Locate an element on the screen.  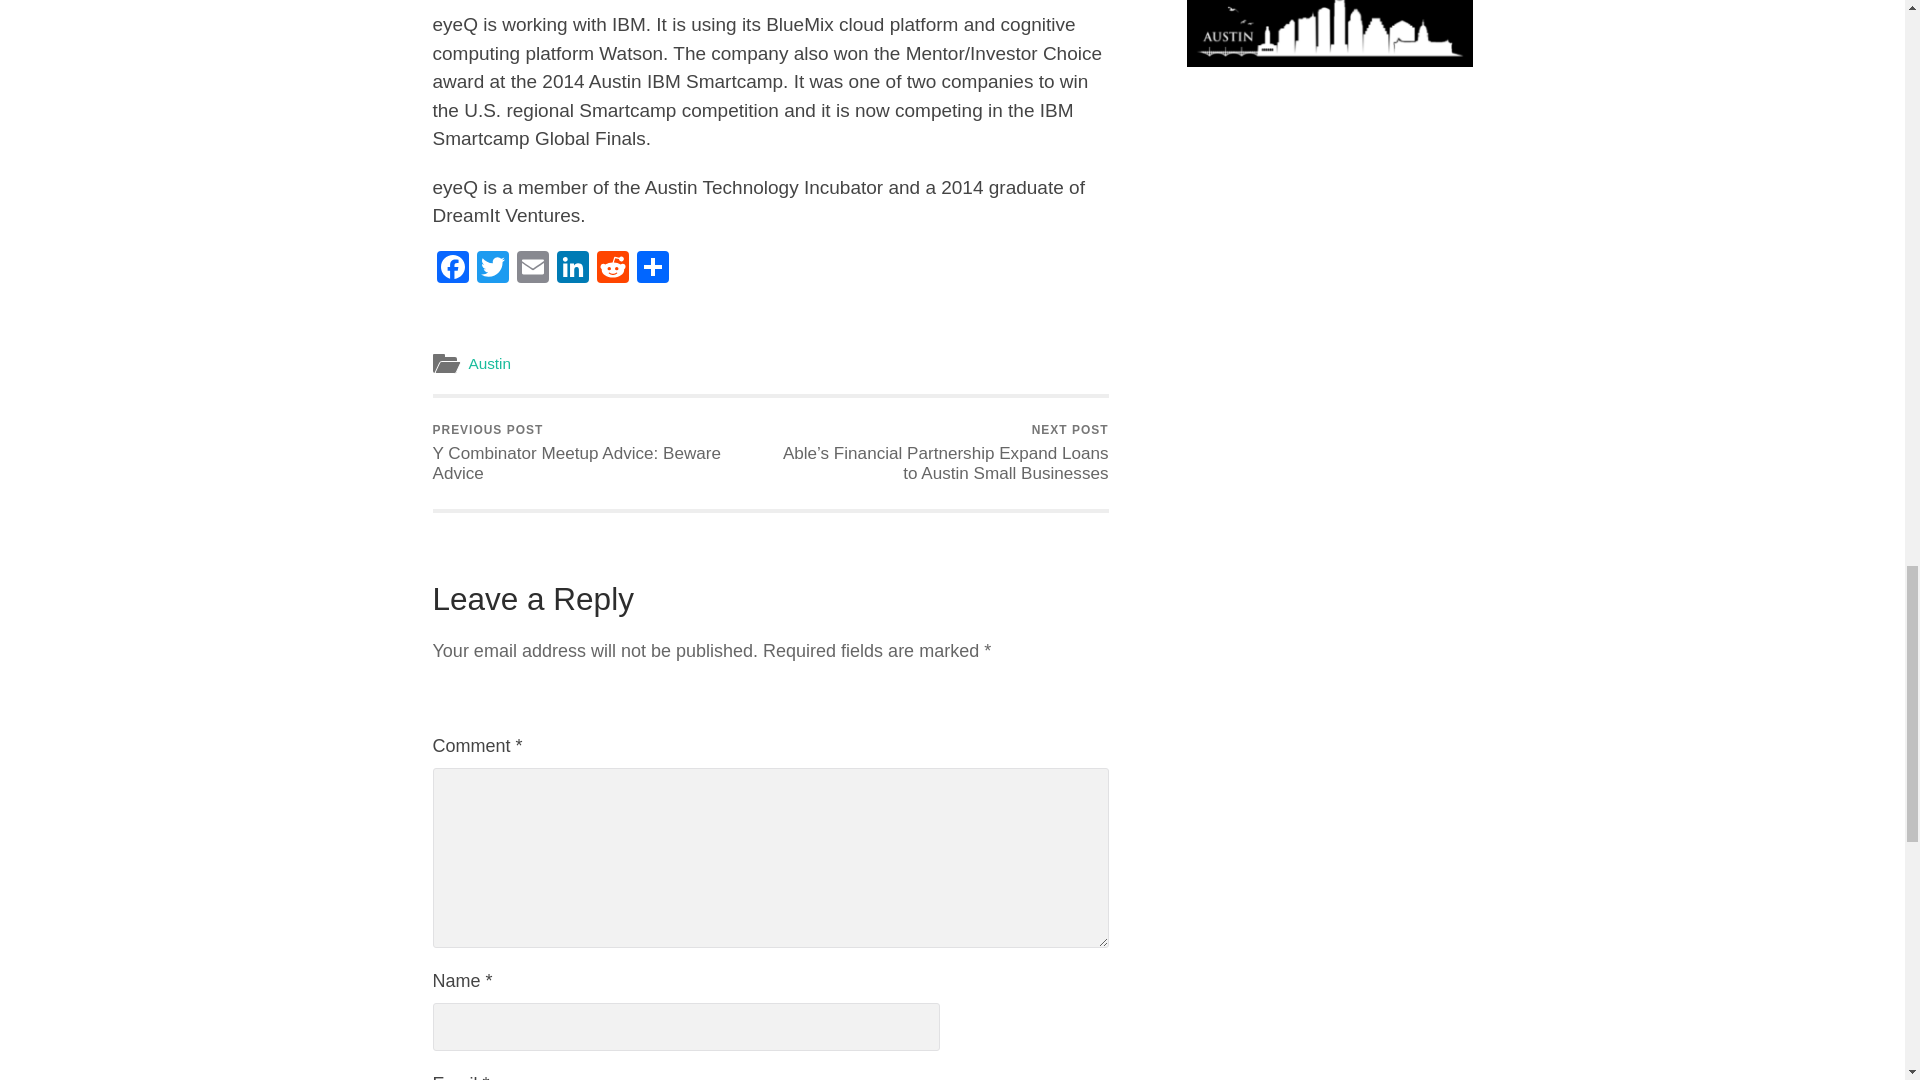
LinkedIn is located at coordinates (452, 269).